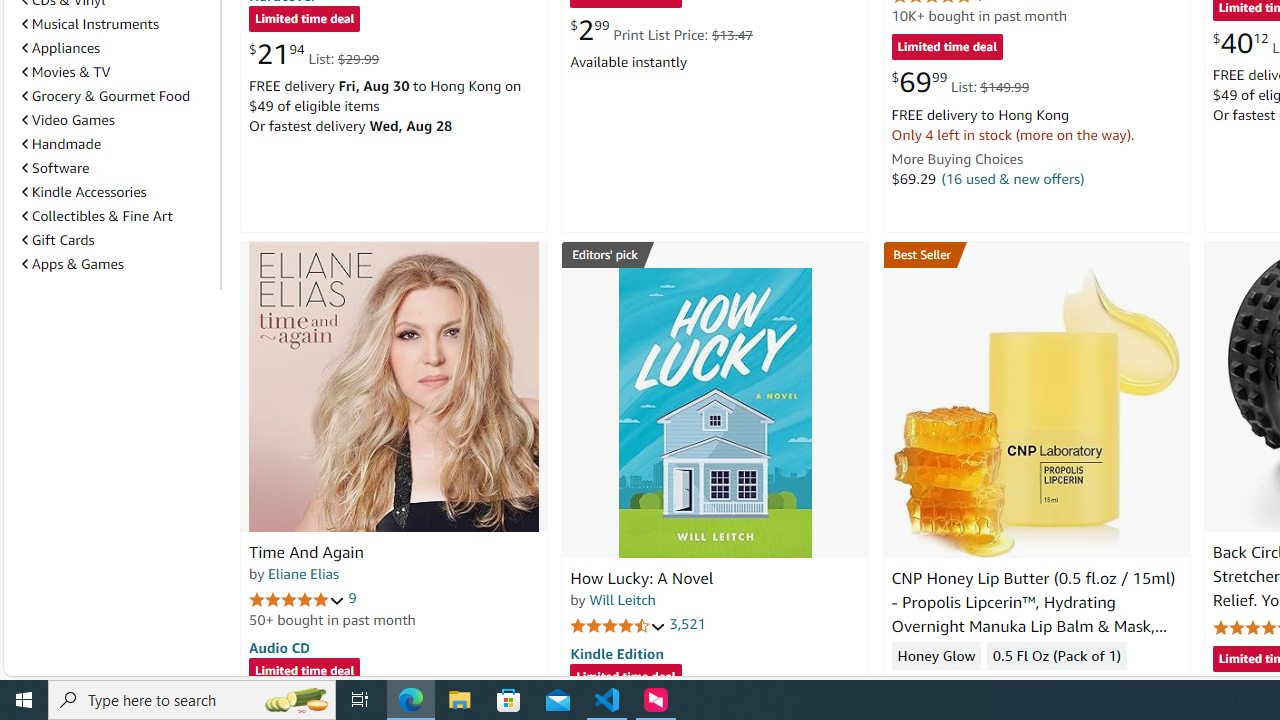  I want to click on 5.0 out of 5 stars, so click(297, 598).